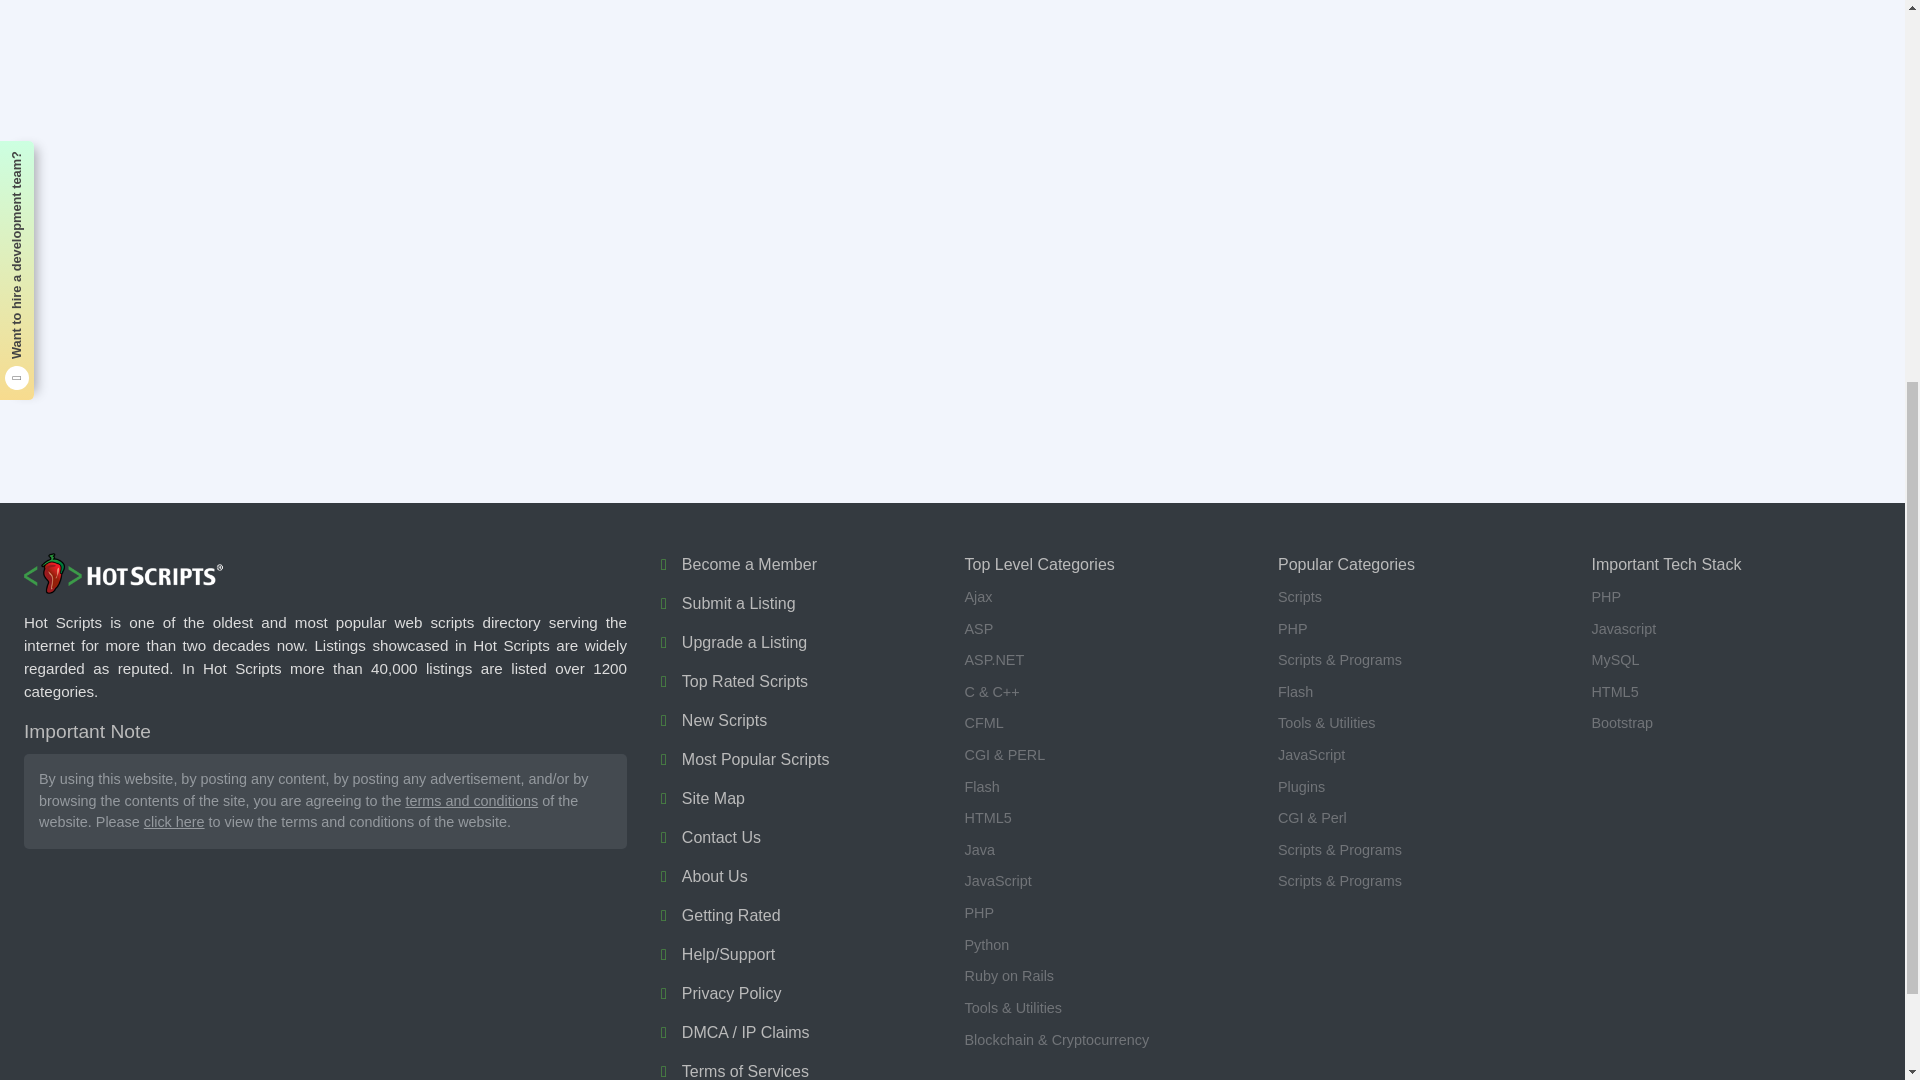 The width and height of the screenshot is (1920, 1080). I want to click on Hotscripts, so click(124, 574).